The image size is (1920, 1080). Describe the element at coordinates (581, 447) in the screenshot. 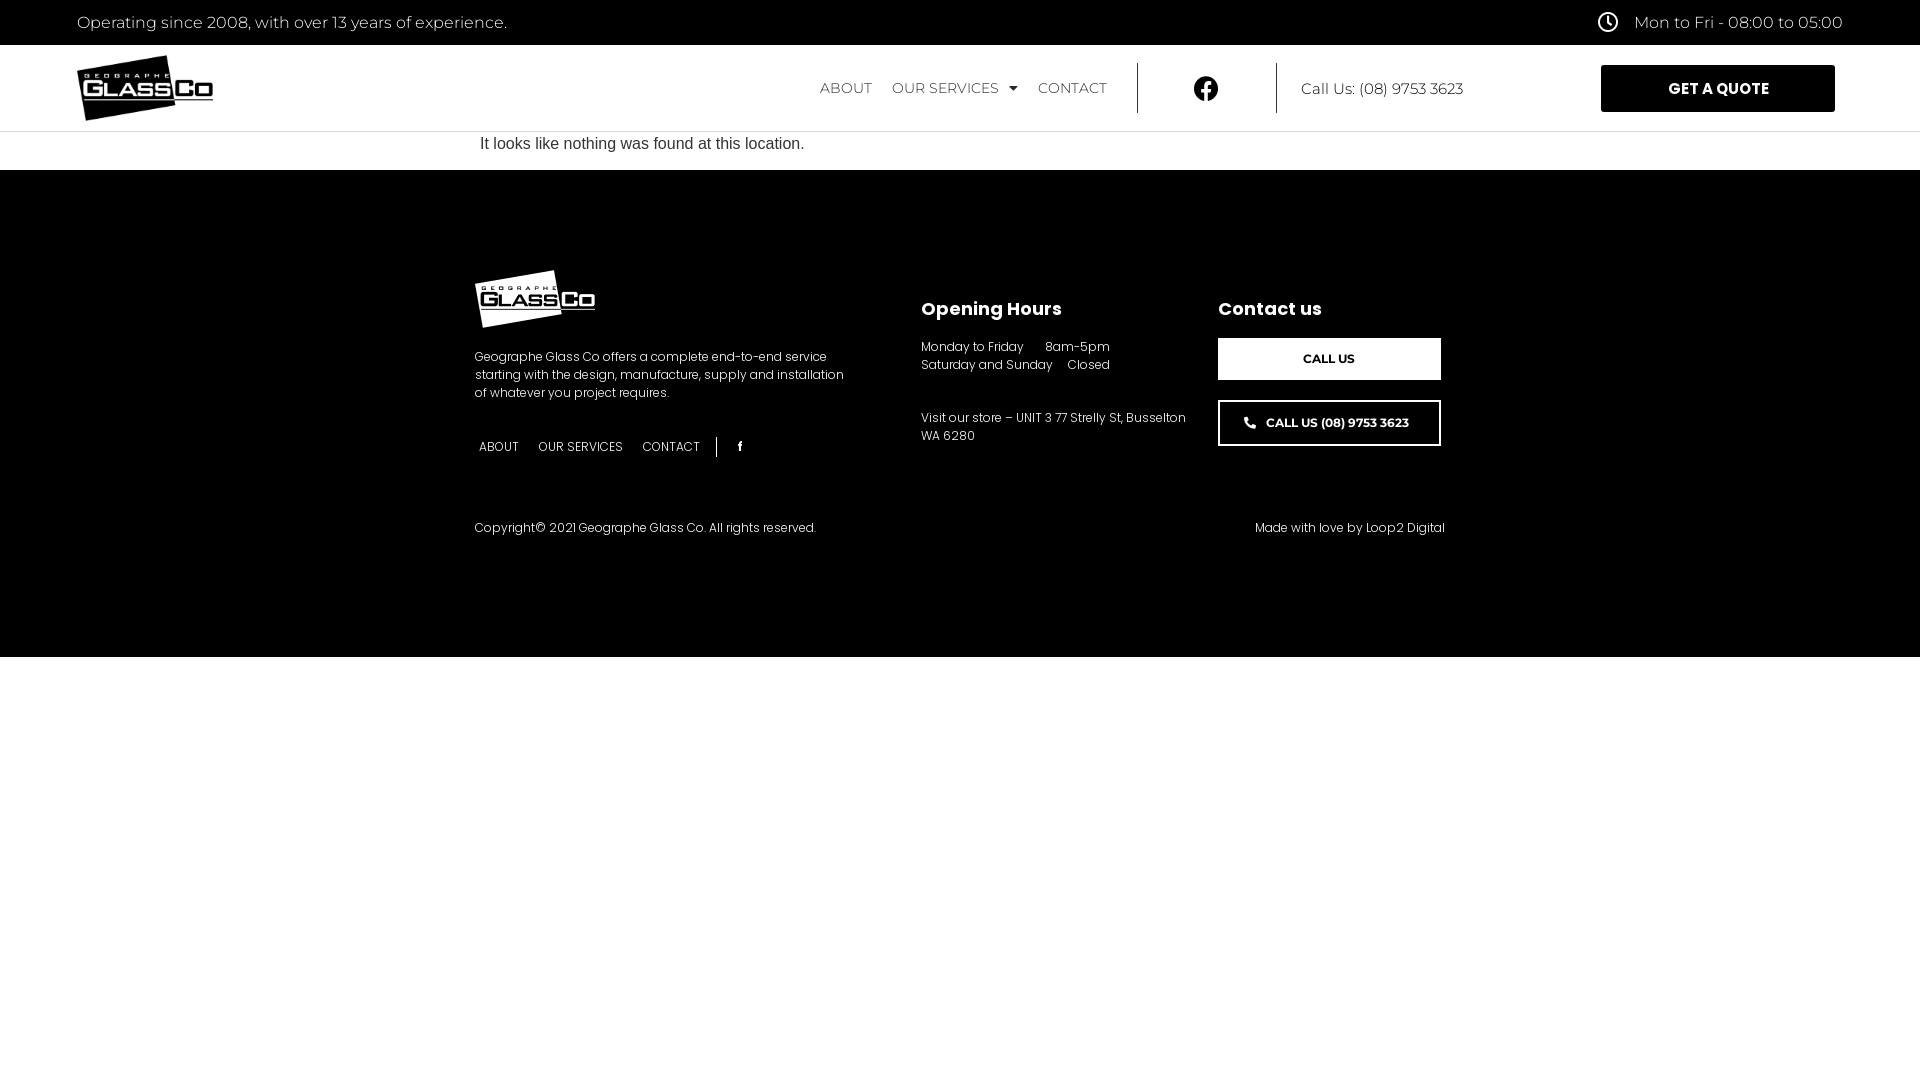

I see `OUR SERVICES` at that location.